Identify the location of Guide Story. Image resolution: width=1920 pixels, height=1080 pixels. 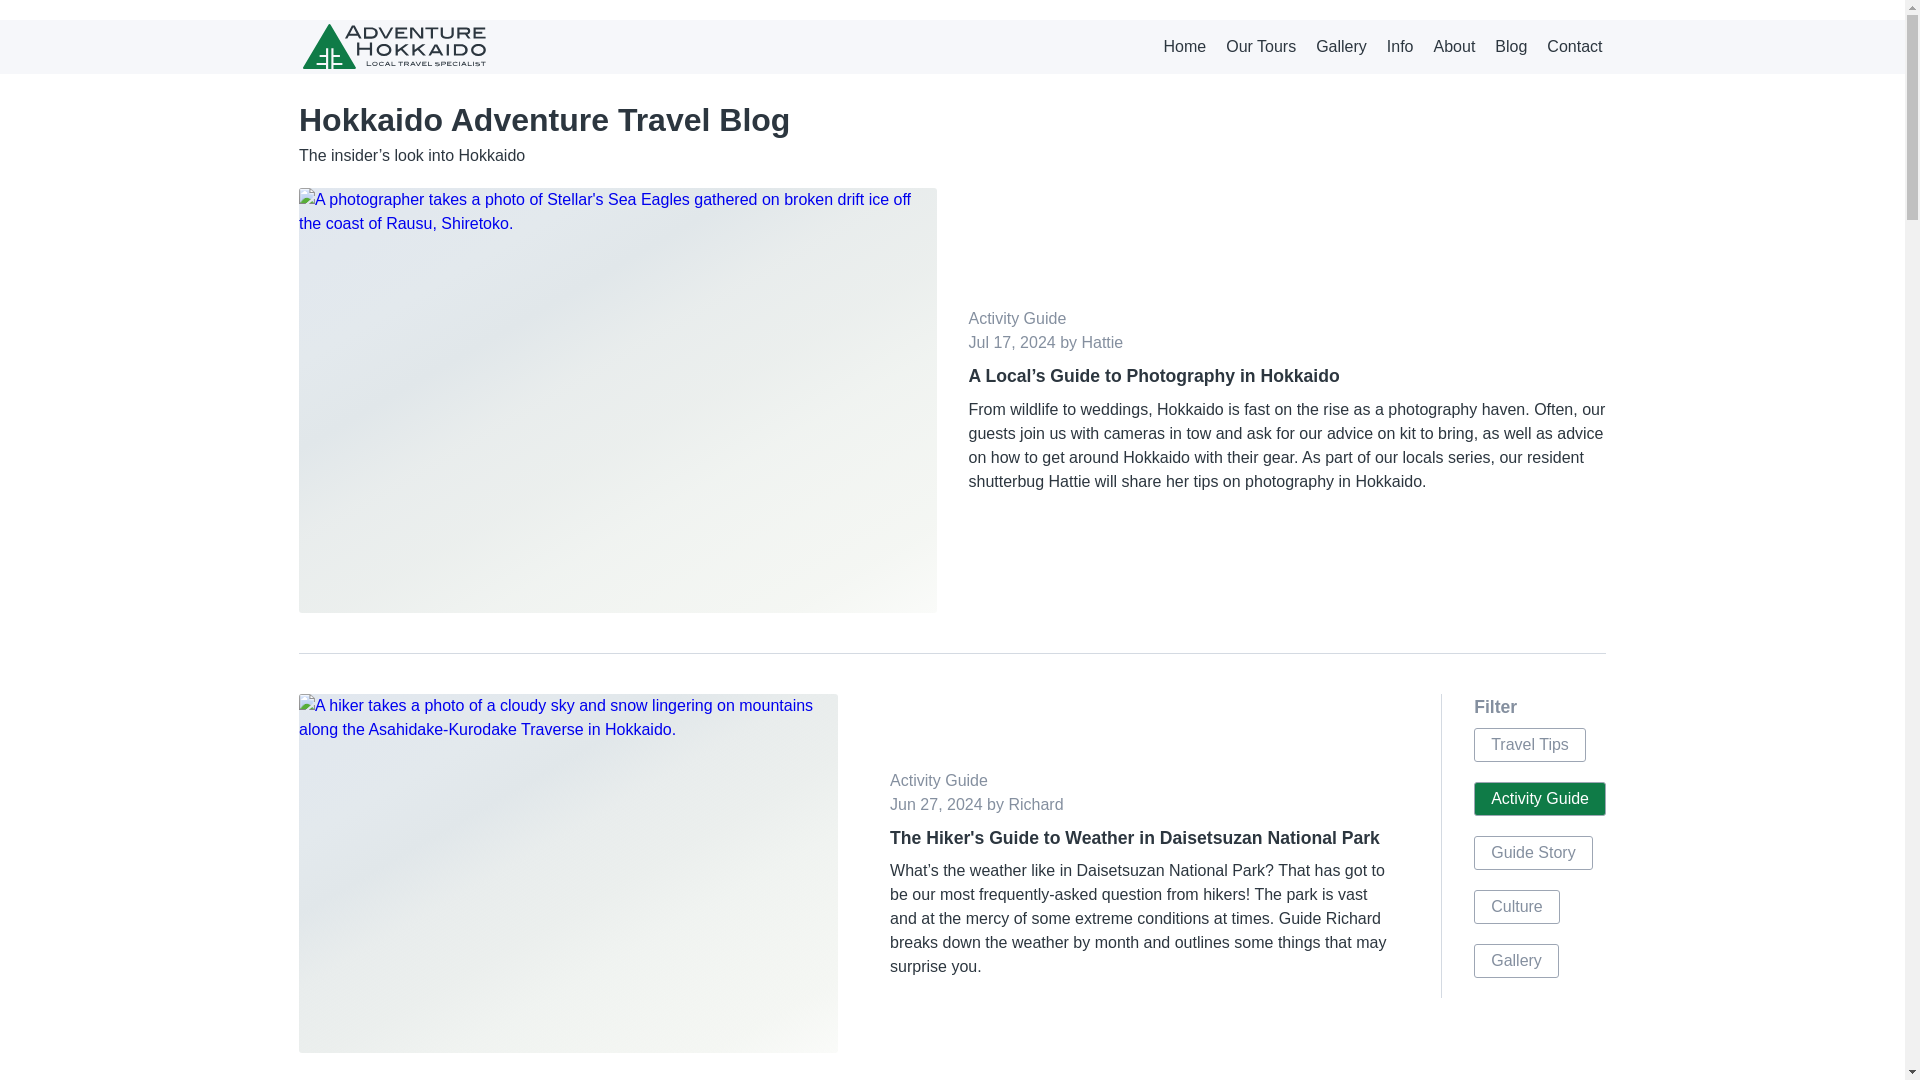
(1532, 852).